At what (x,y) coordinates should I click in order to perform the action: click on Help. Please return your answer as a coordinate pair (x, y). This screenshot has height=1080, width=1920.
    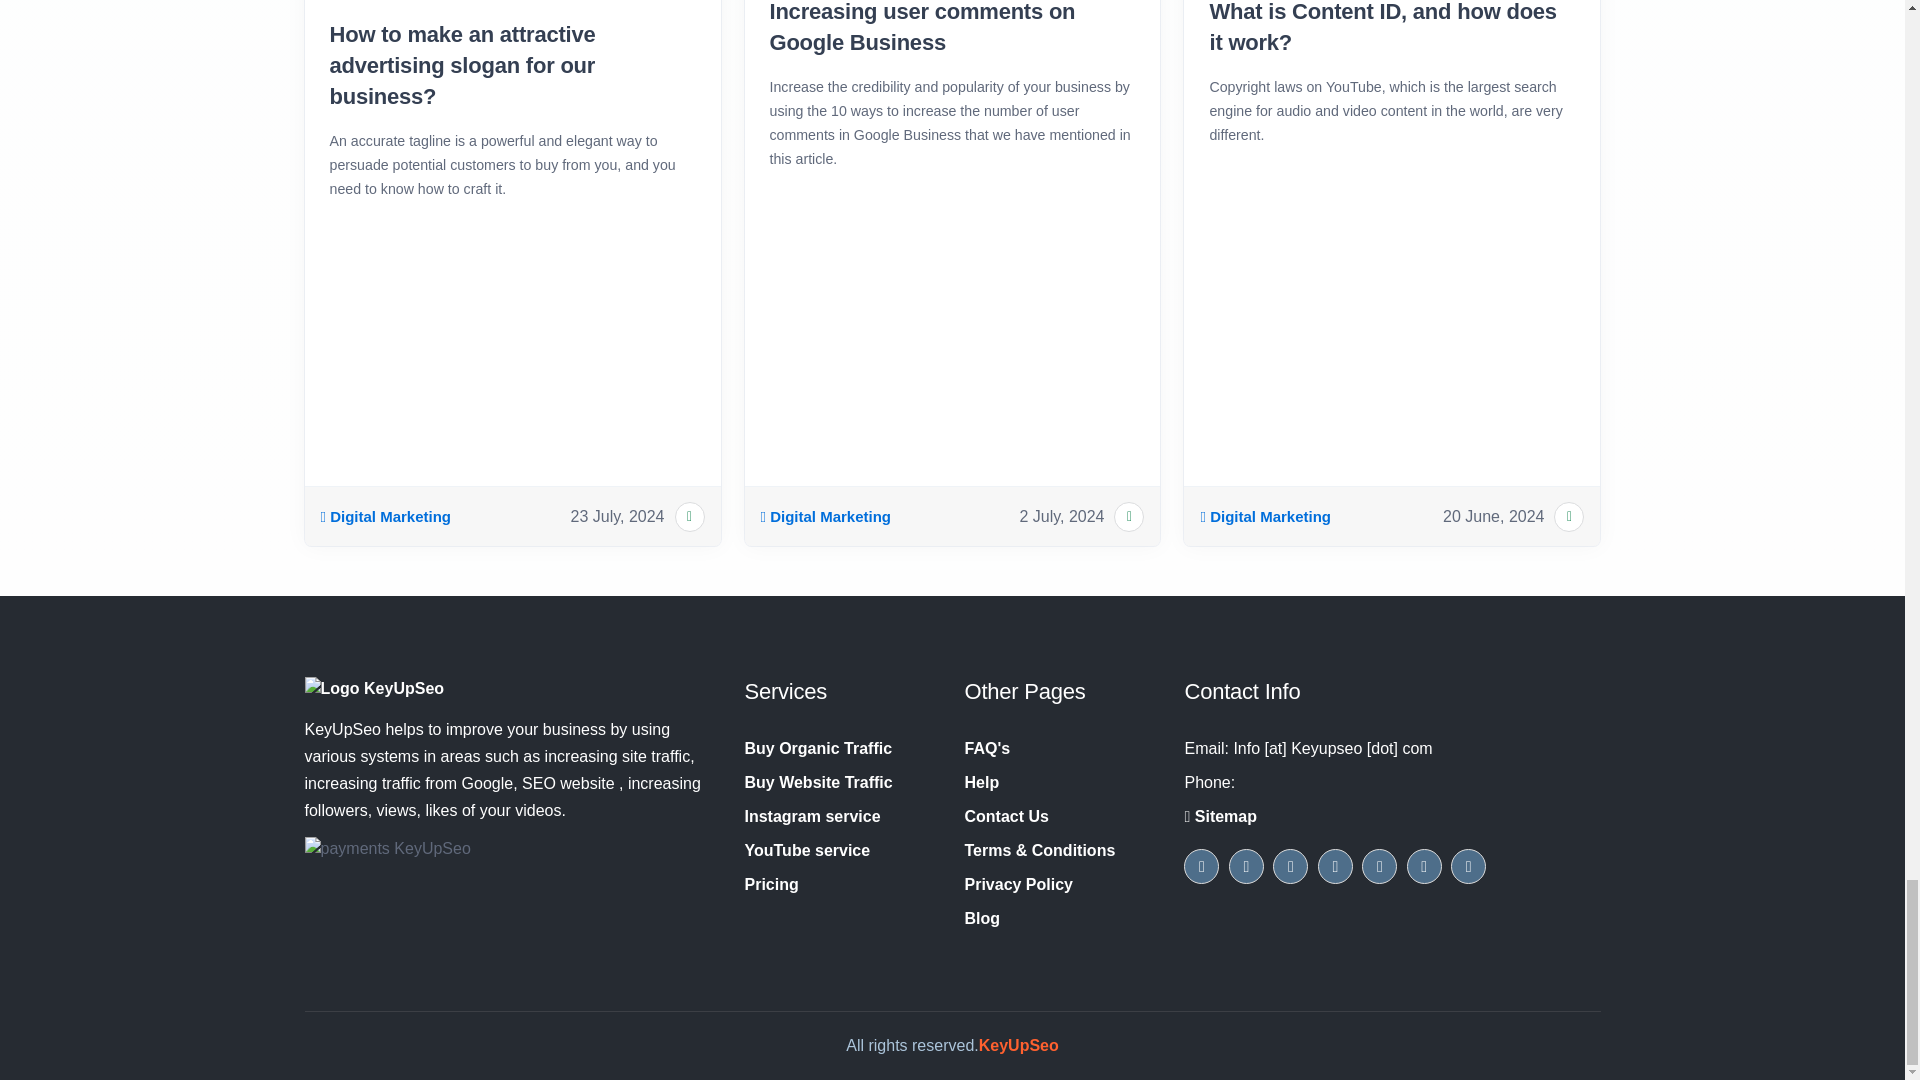
    Looking at the image, I should click on (980, 782).